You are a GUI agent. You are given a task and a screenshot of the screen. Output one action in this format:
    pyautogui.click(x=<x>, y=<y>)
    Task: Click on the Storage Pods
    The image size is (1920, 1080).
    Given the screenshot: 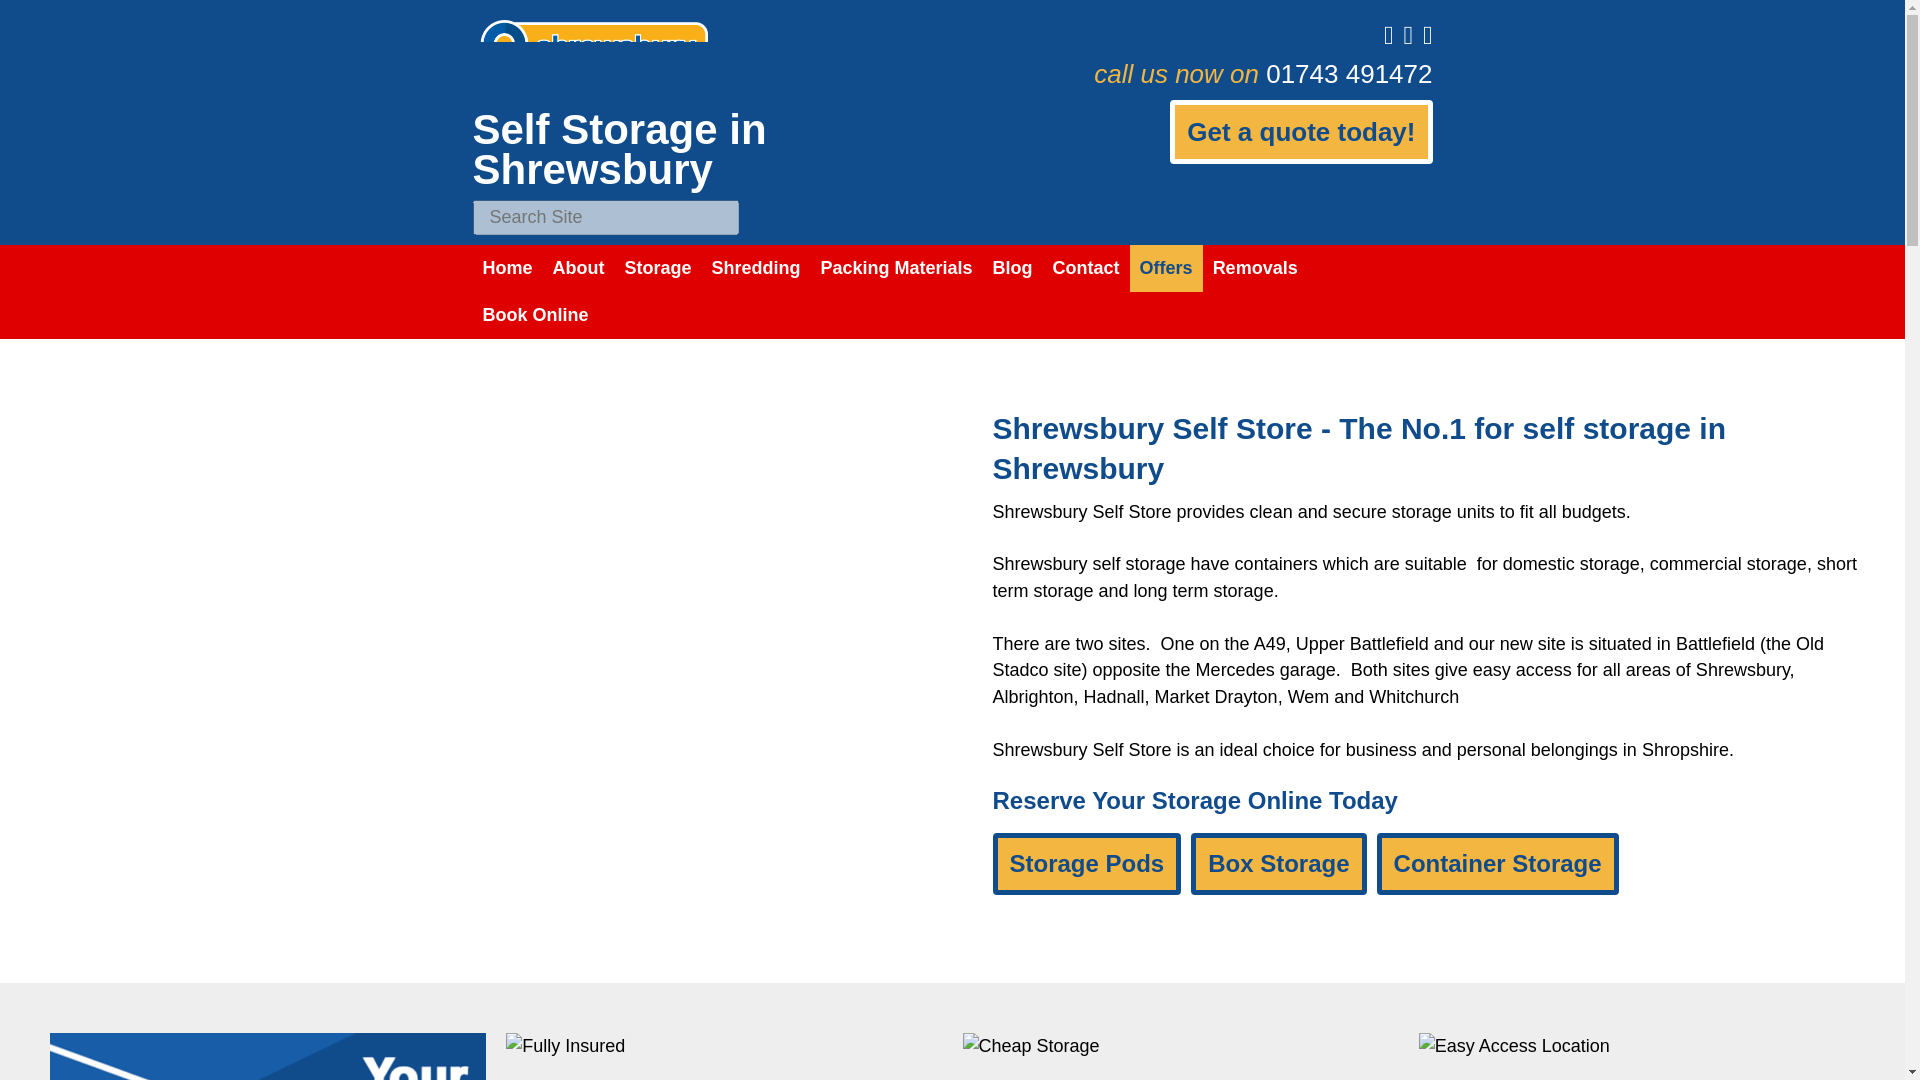 What is the action you would take?
    pyautogui.click(x=1086, y=864)
    